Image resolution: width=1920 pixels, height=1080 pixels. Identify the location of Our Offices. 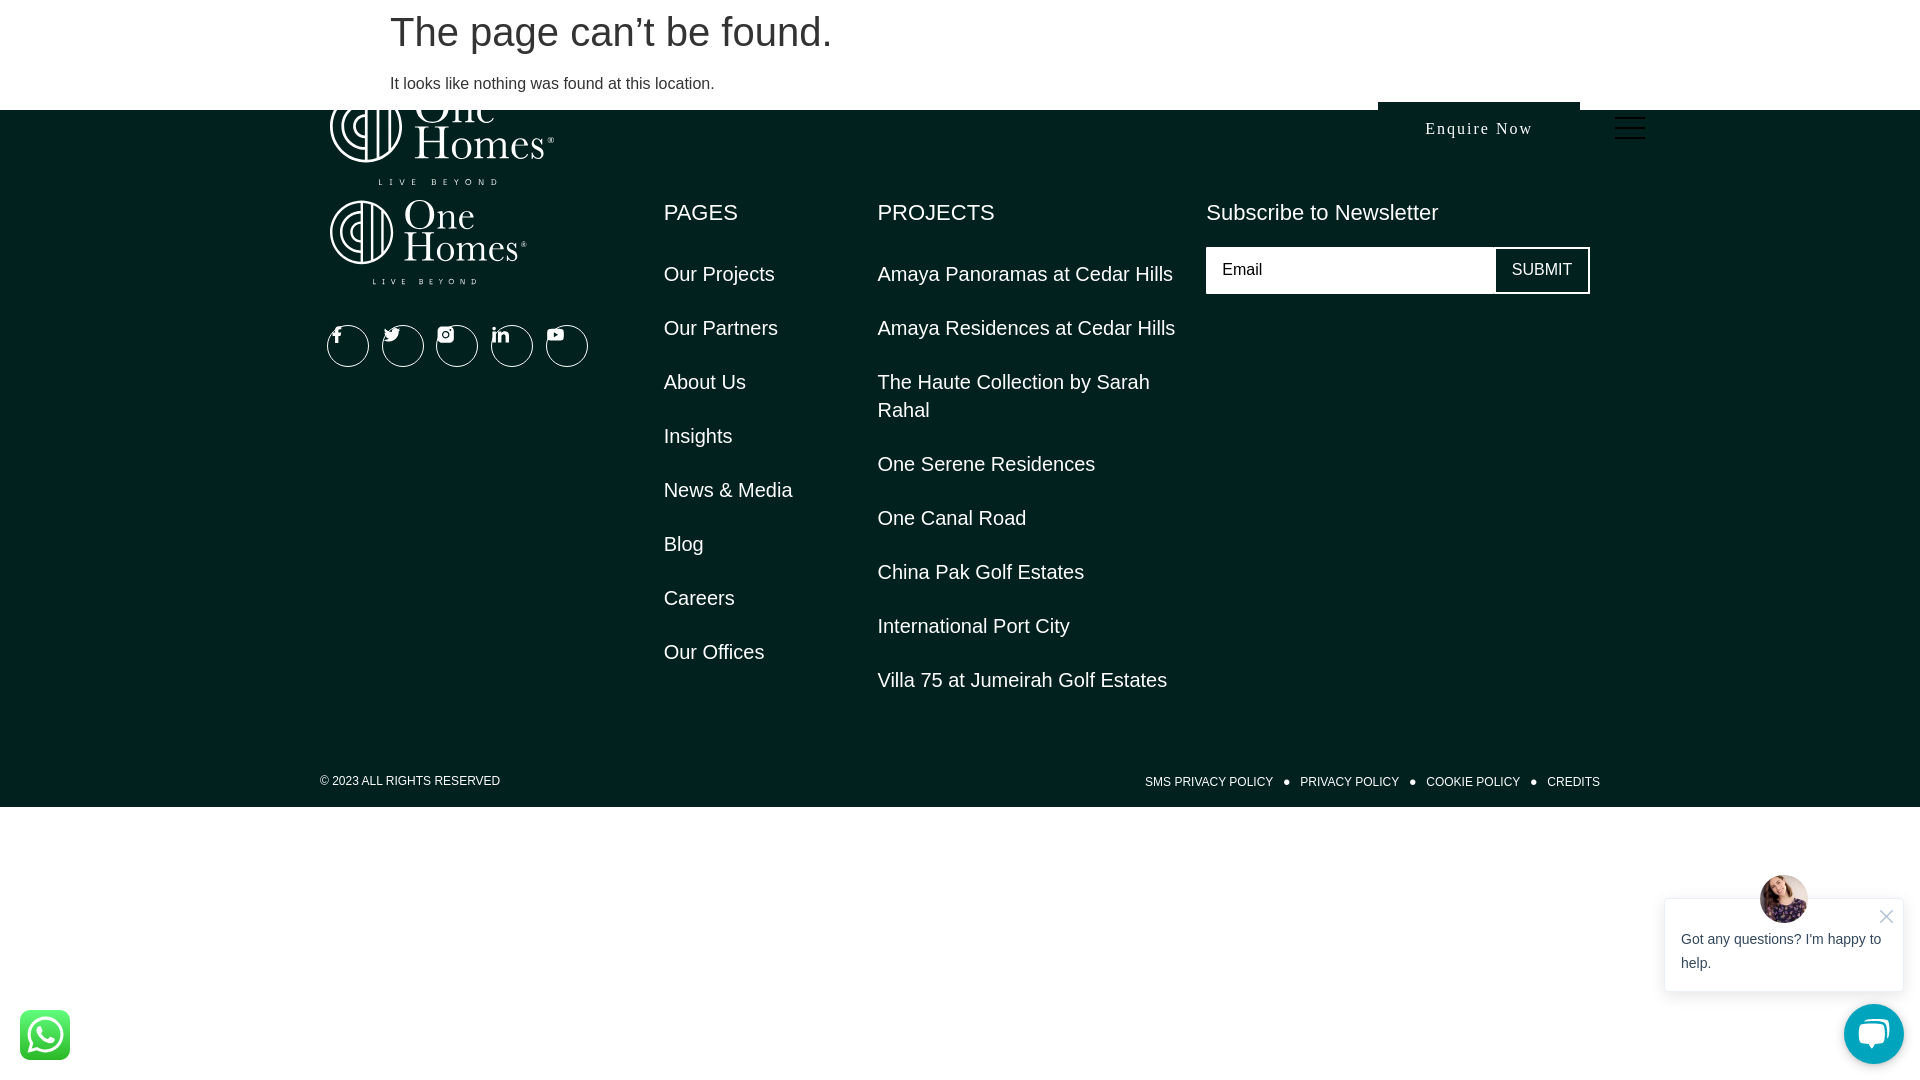
(714, 652).